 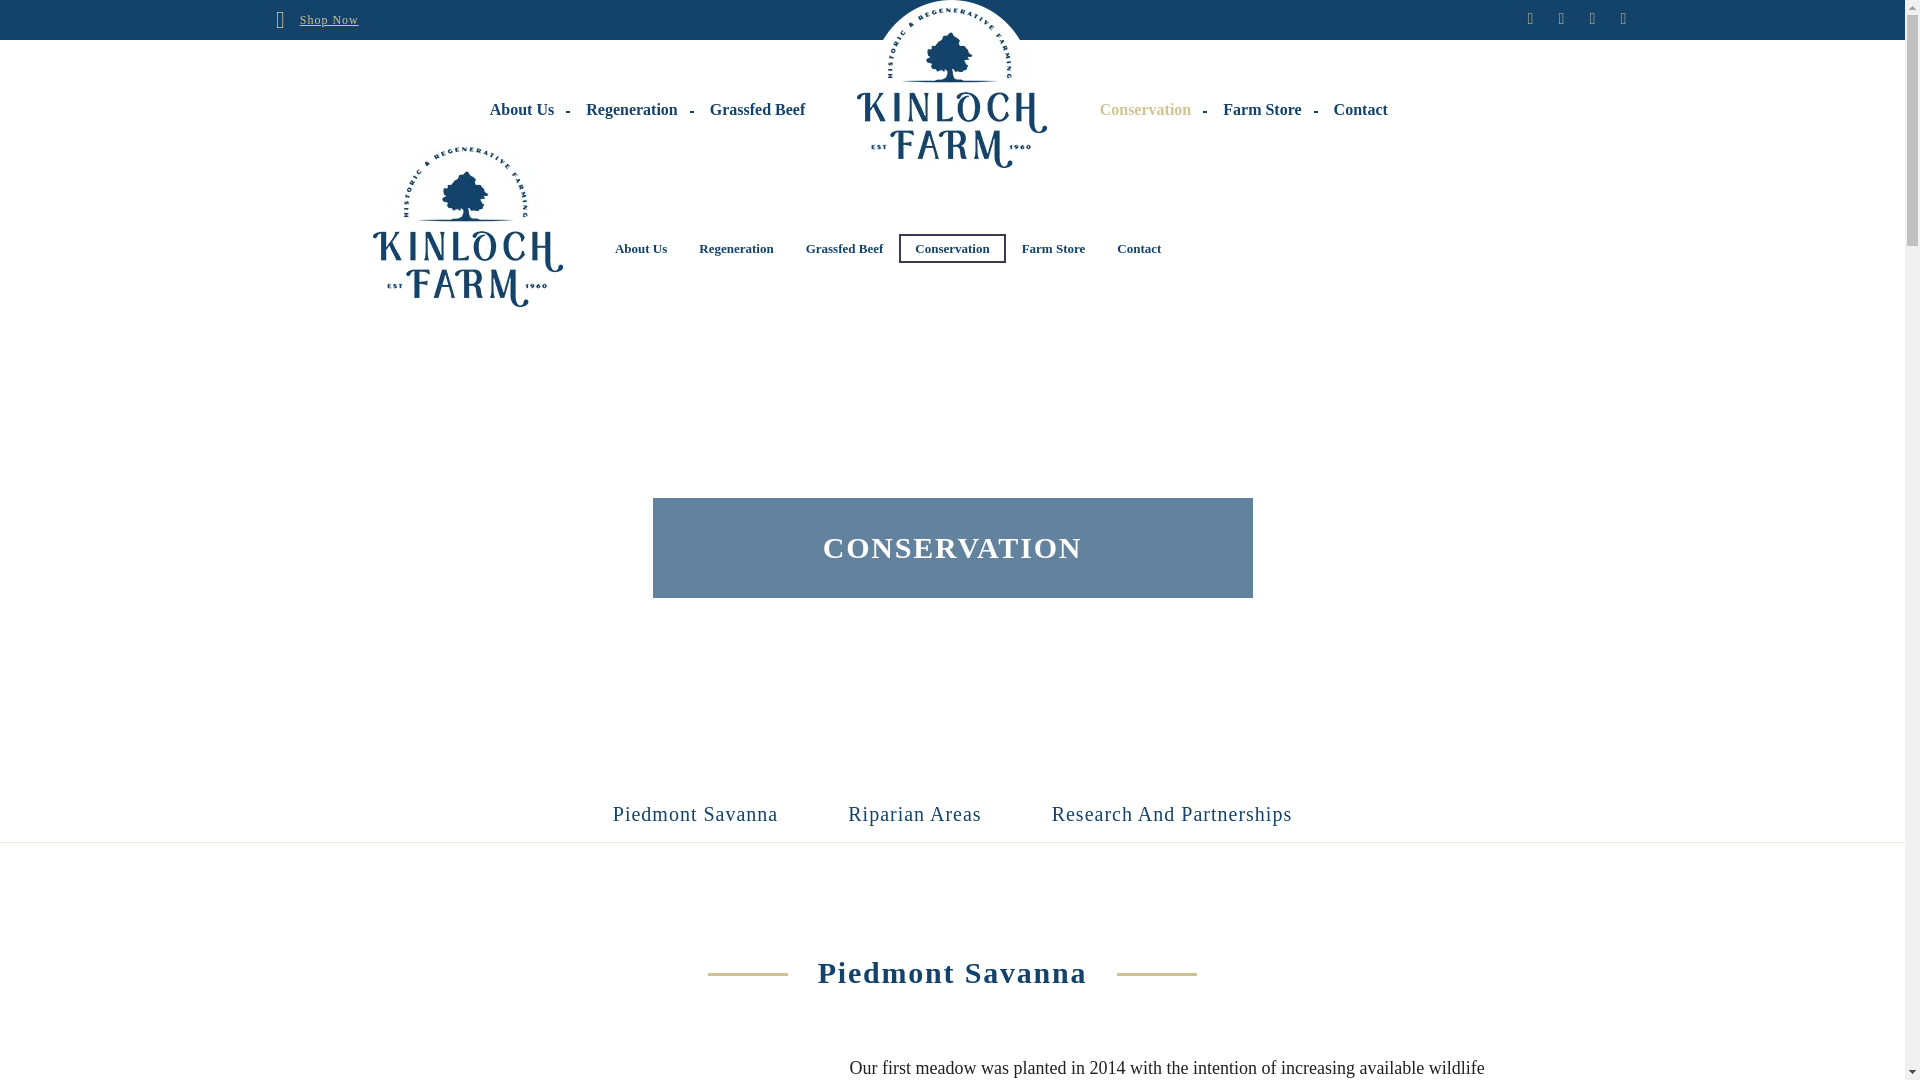 What do you see at coordinates (1360, 109) in the screenshot?
I see `Contact` at bounding box center [1360, 109].